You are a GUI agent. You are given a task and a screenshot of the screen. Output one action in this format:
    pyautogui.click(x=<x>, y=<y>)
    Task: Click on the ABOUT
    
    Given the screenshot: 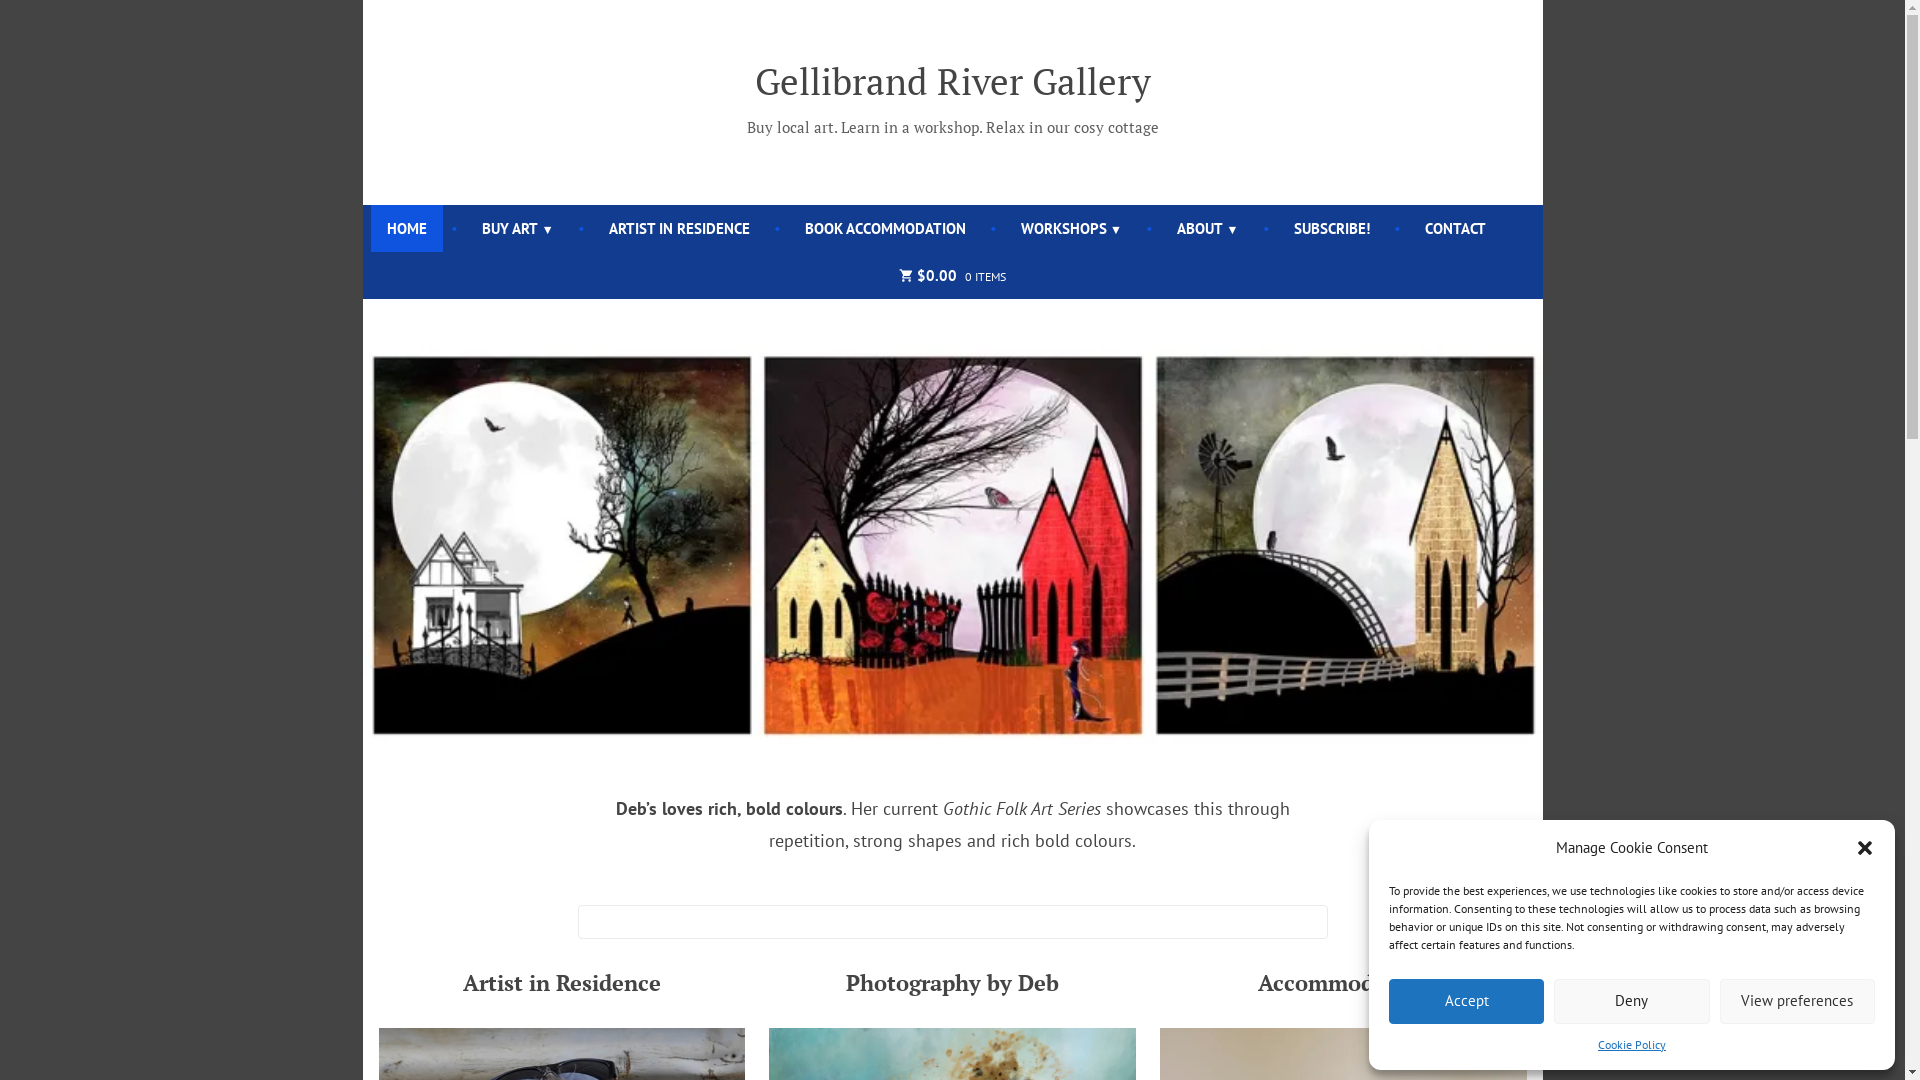 What is the action you would take?
    pyautogui.click(x=1208, y=228)
    